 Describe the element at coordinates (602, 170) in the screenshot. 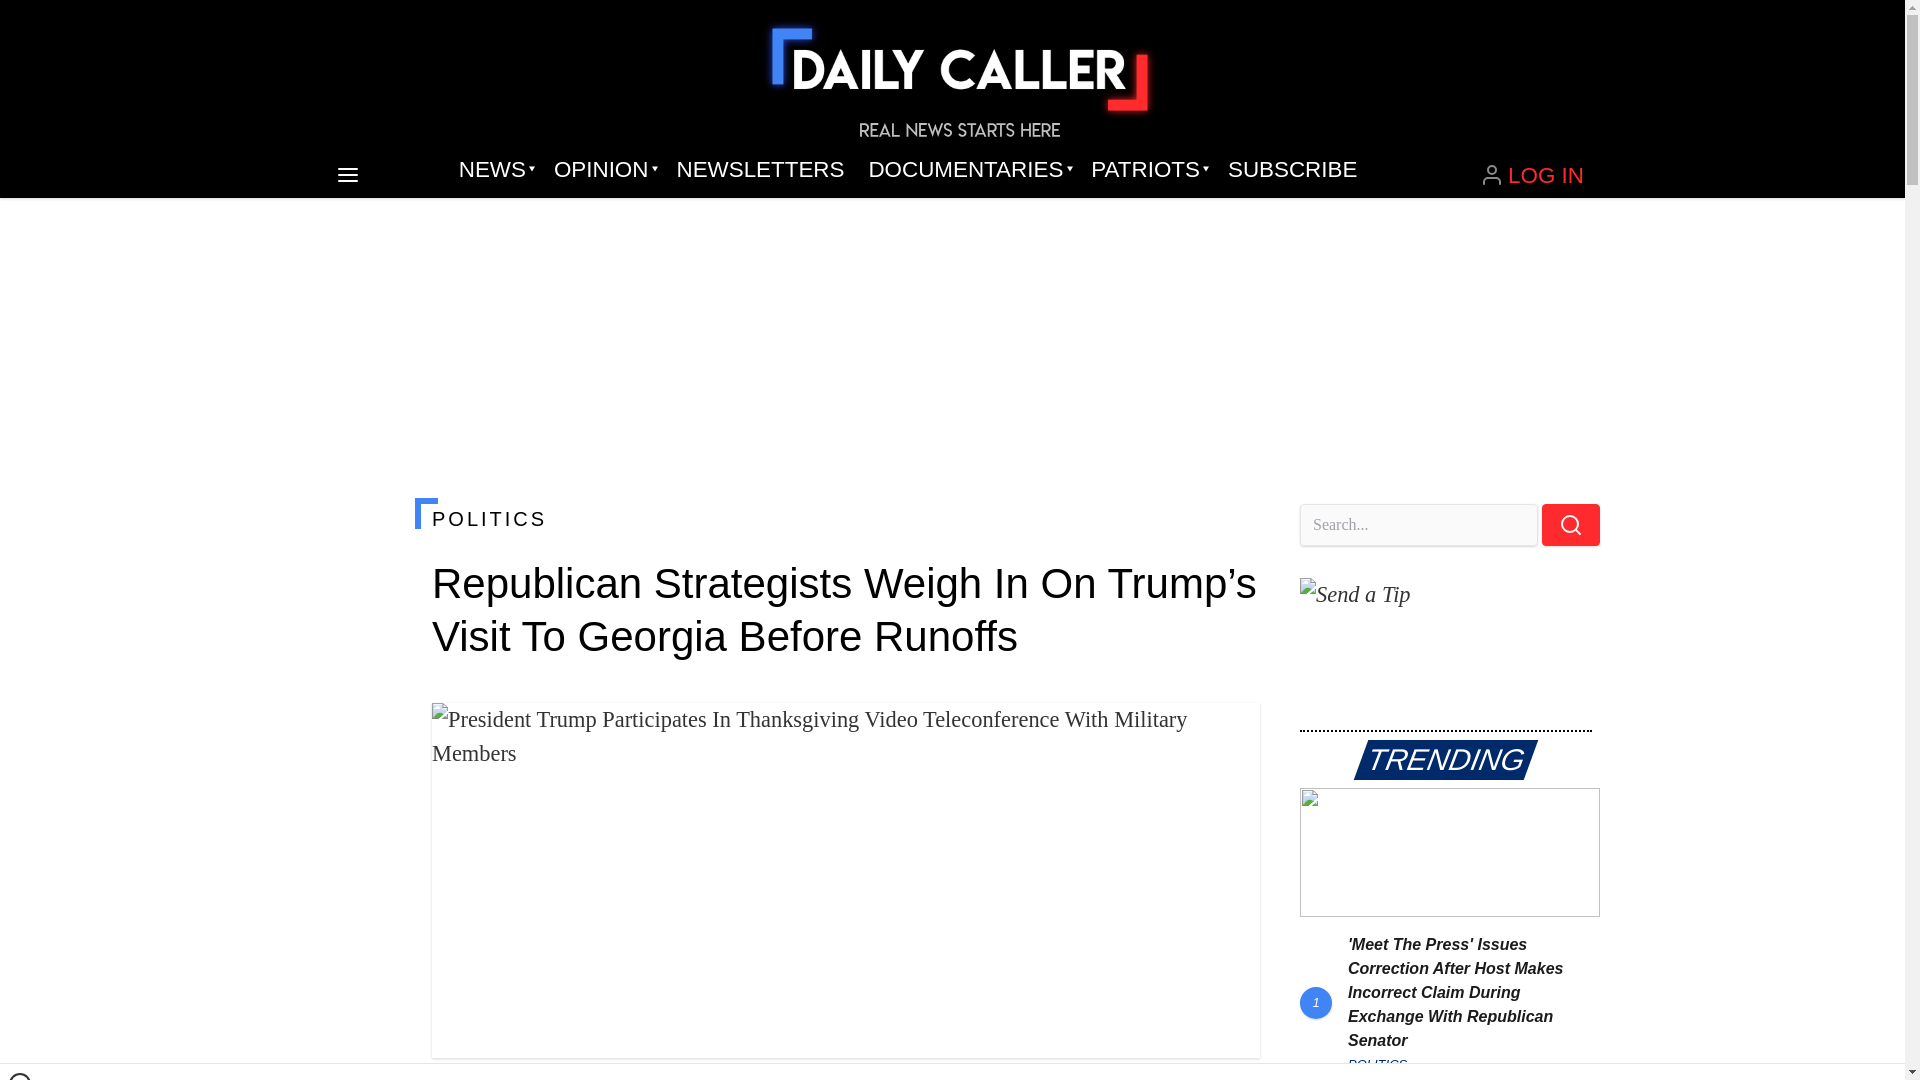

I see `OPINION` at that location.